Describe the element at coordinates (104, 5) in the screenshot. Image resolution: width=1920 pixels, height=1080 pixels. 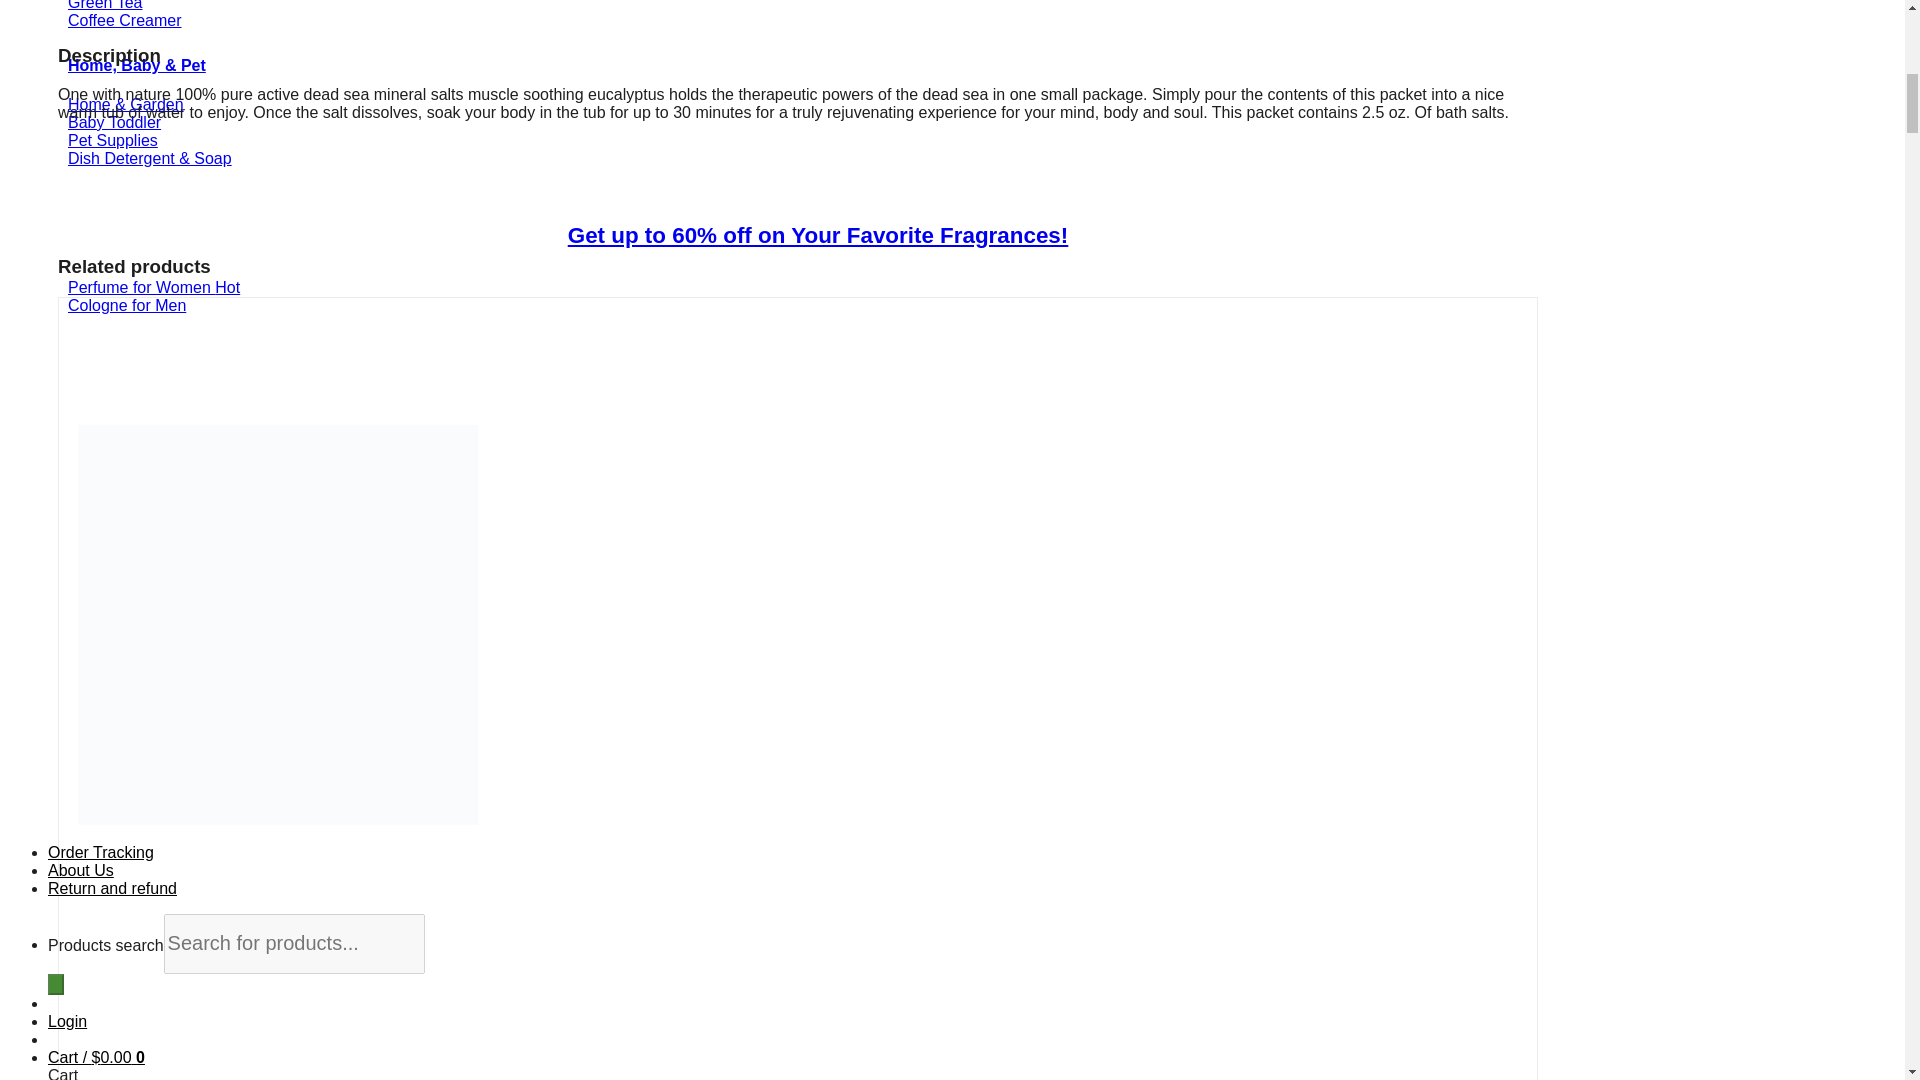
I see `Green Tea` at that location.